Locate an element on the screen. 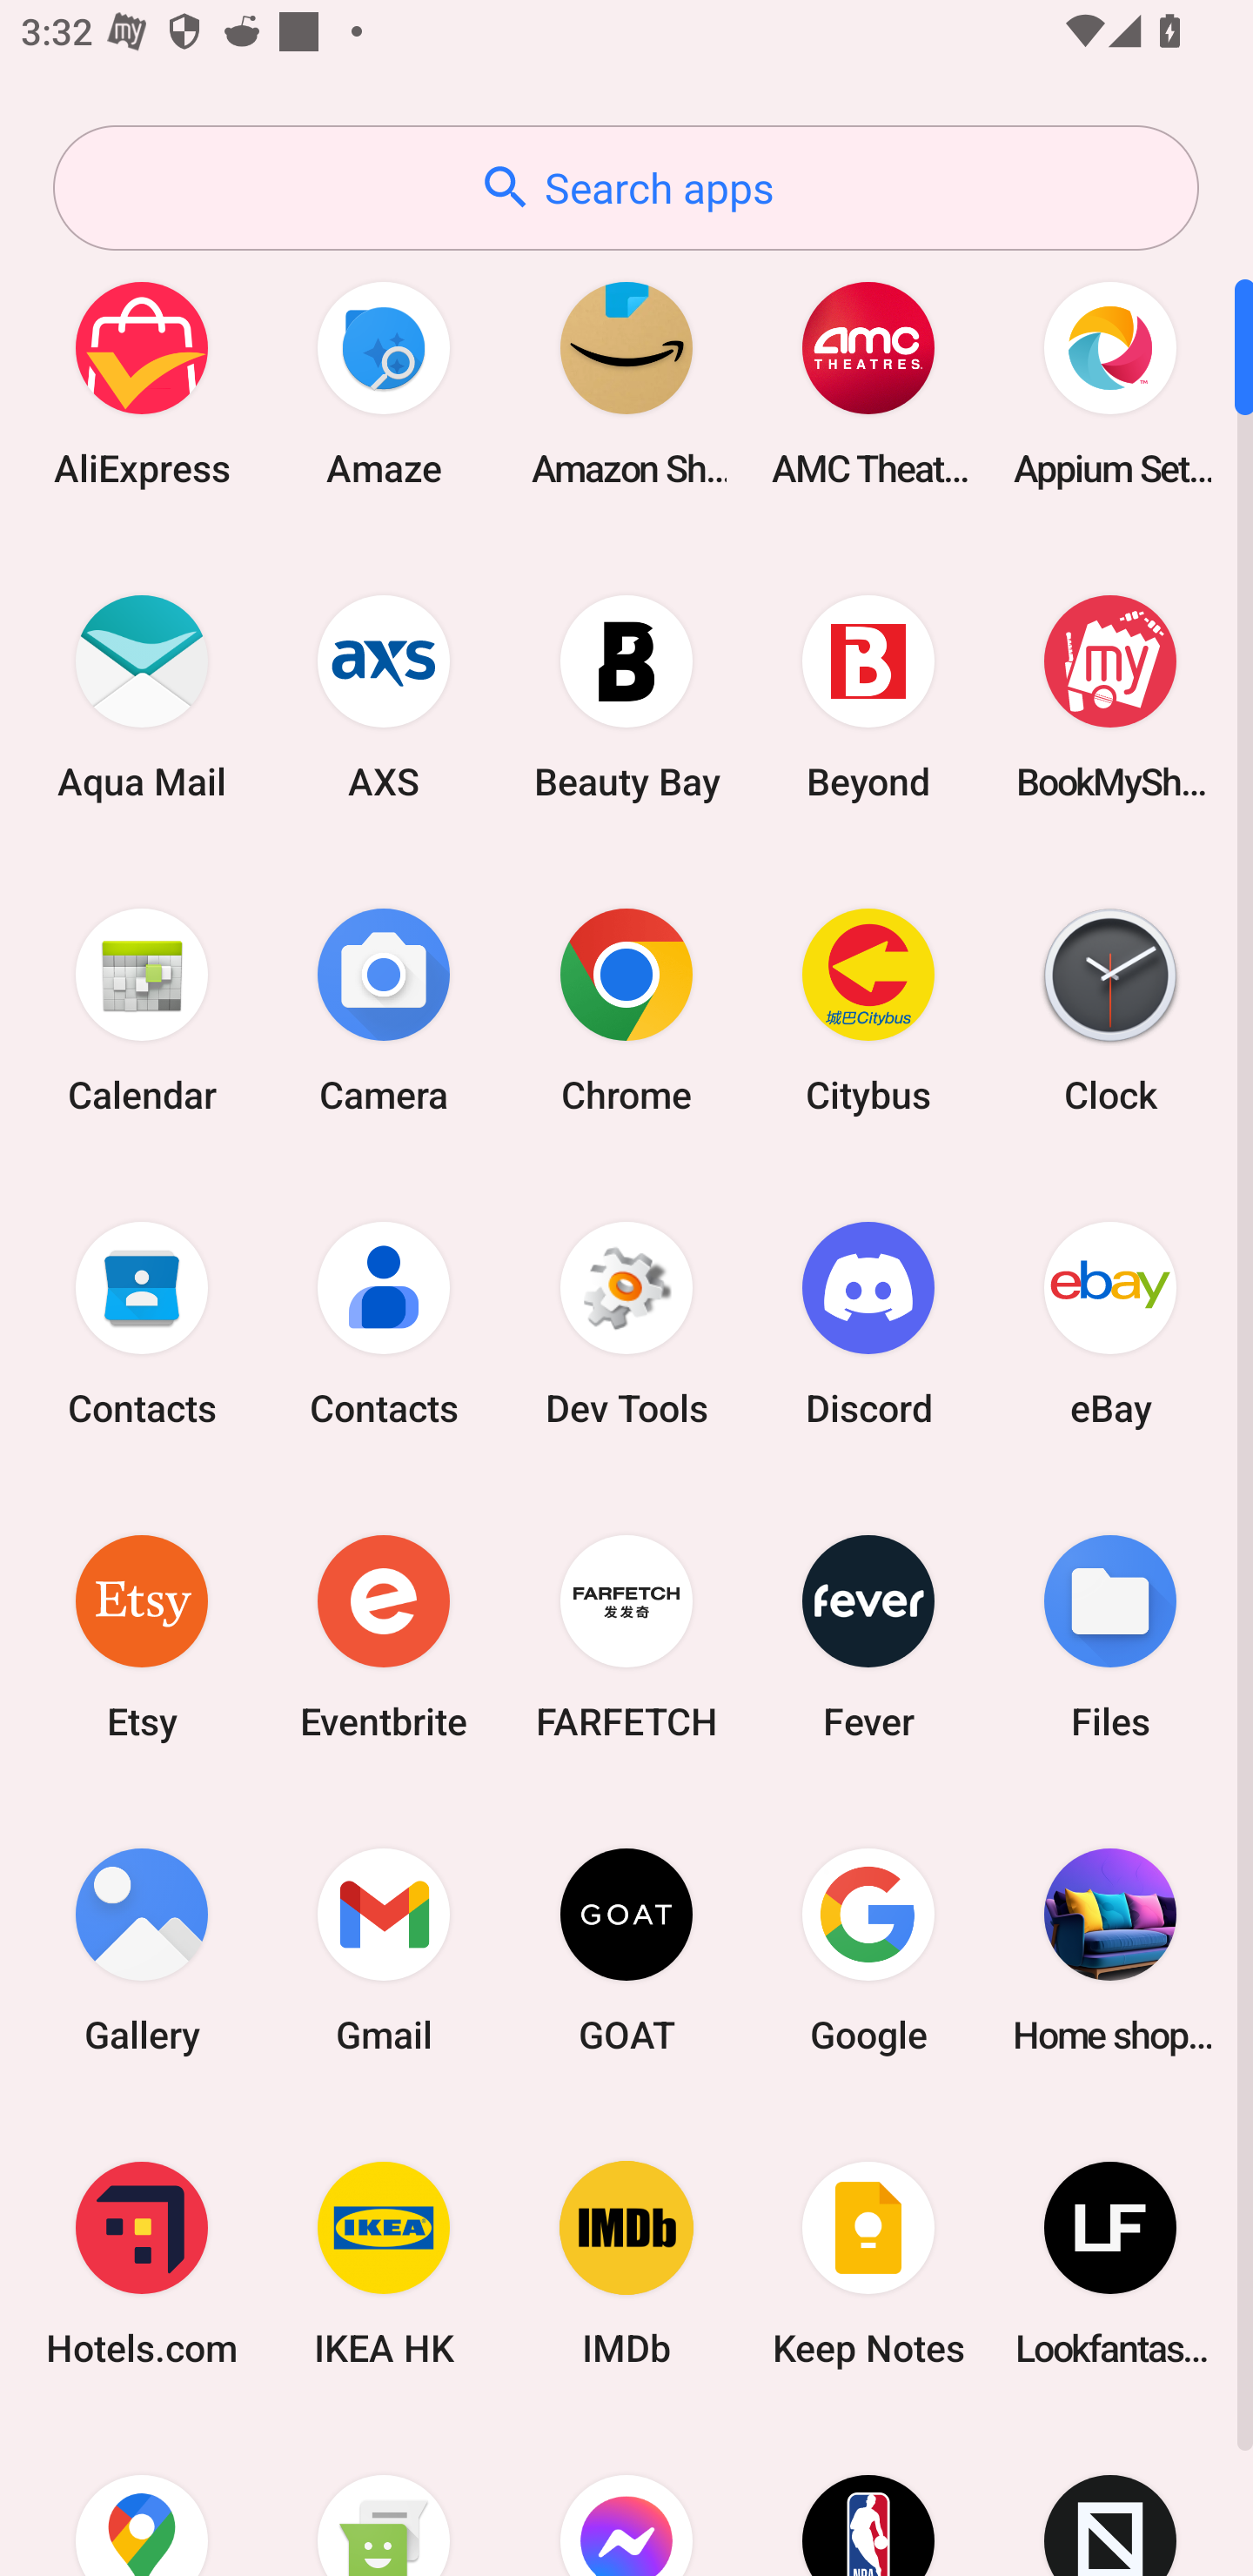 The image size is (1253, 2576). Home shopping is located at coordinates (1110, 1949).